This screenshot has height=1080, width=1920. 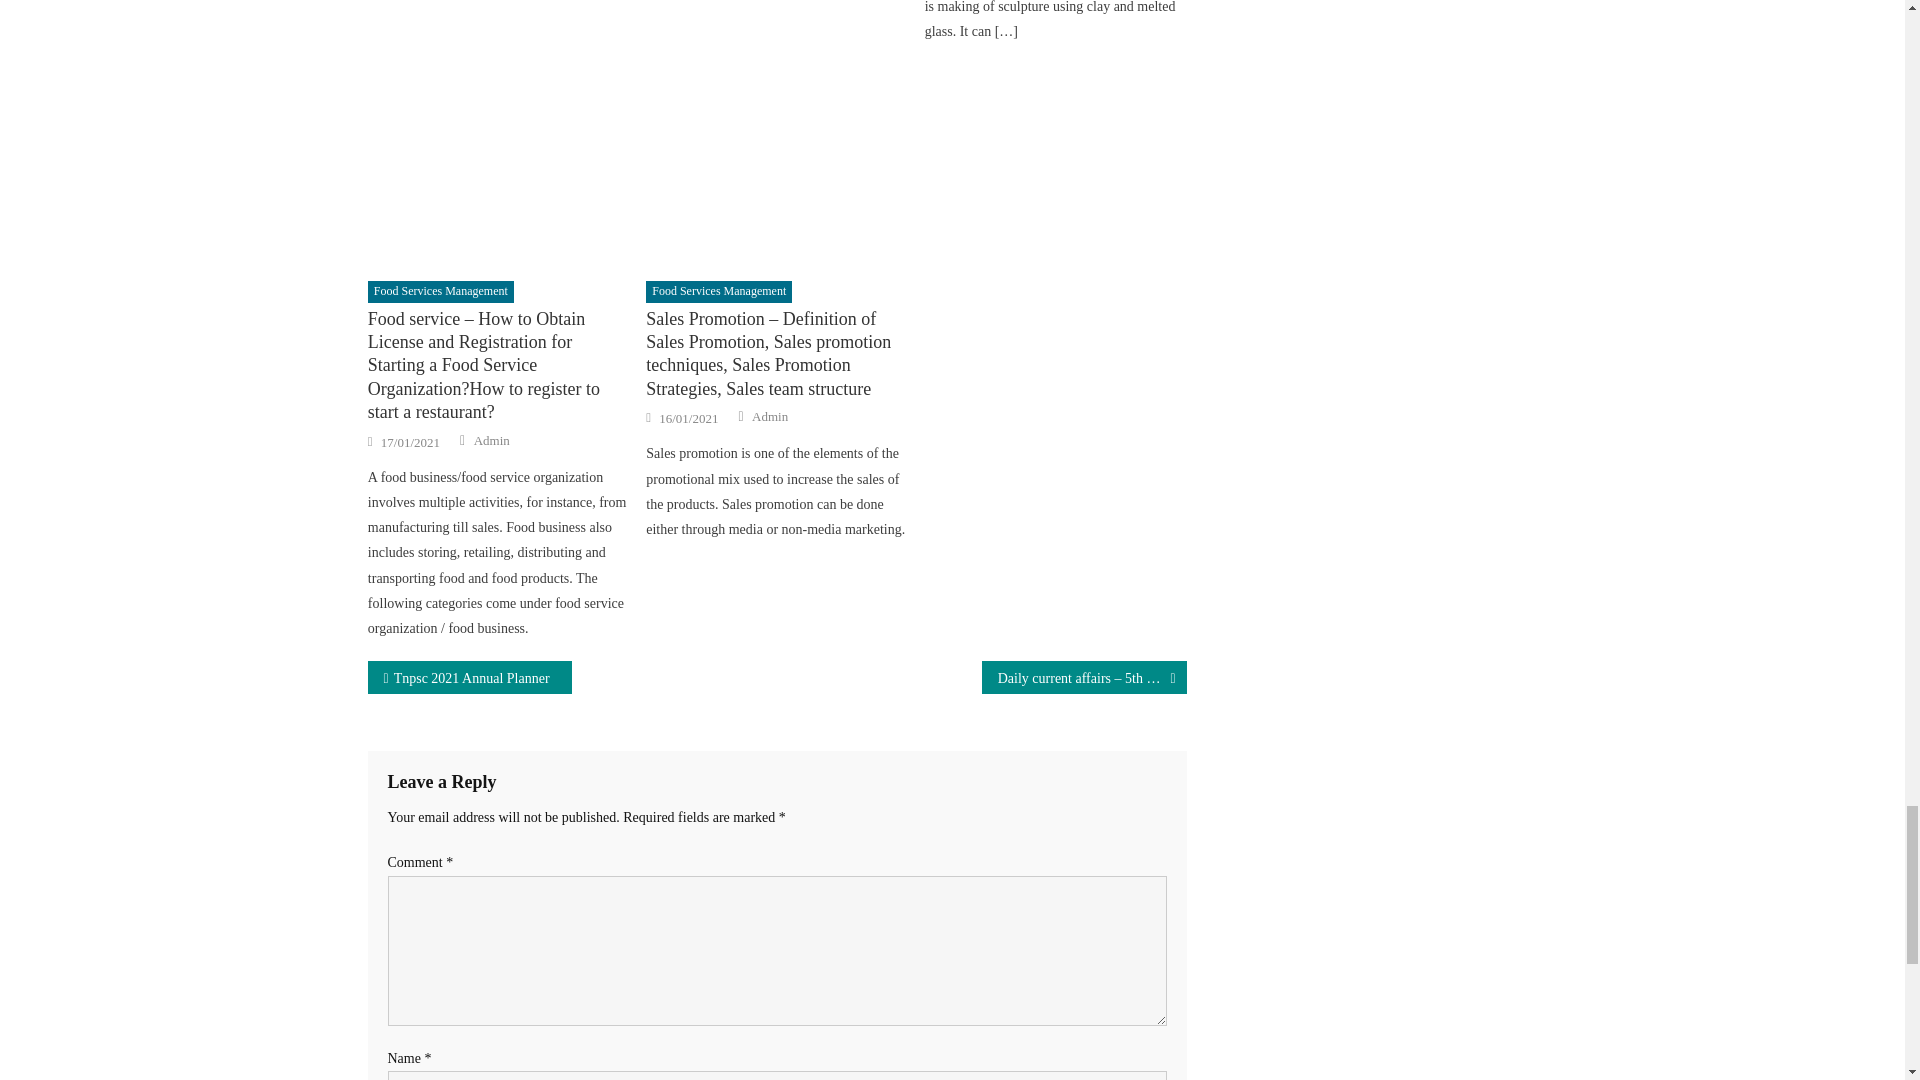 I want to click on Food Services Management, so click(x=441, y=292).